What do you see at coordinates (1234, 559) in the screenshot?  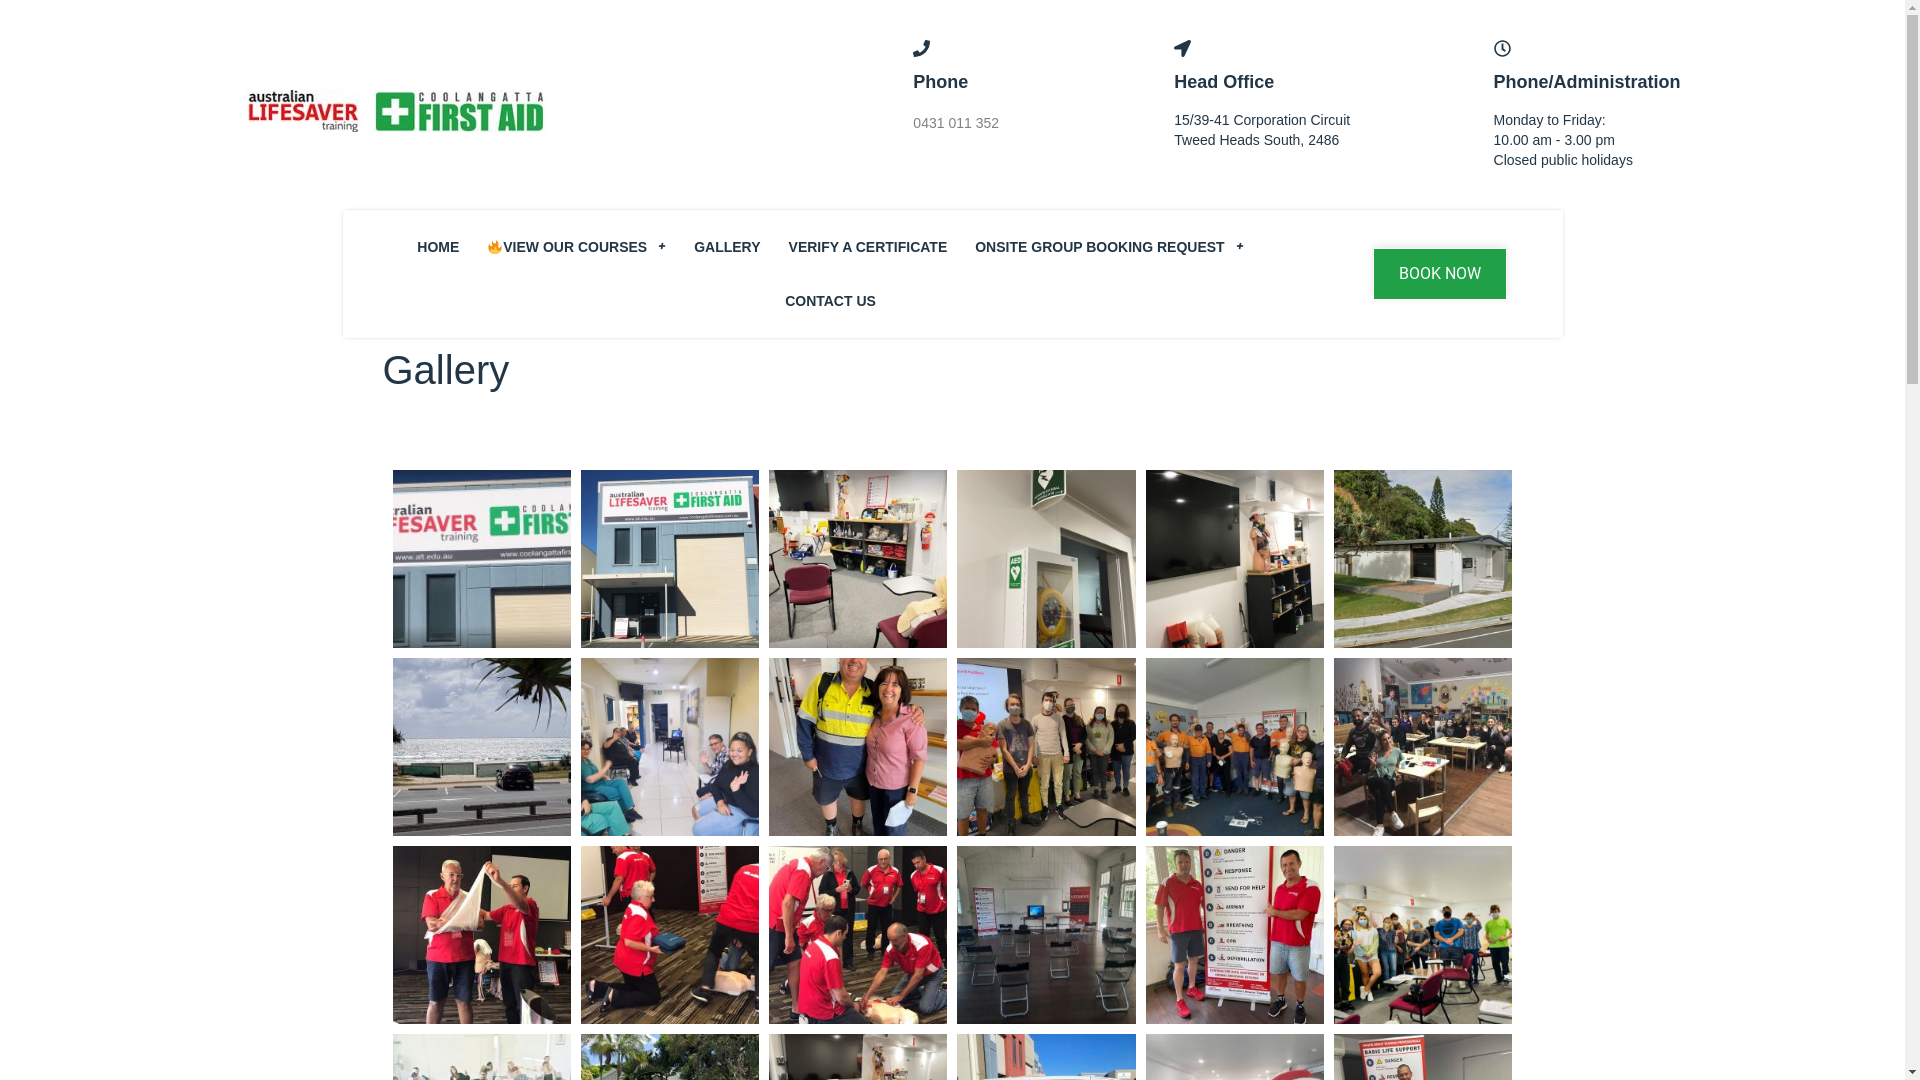 I see `Large Presentation Screen` at bounding box center [1234, 559].